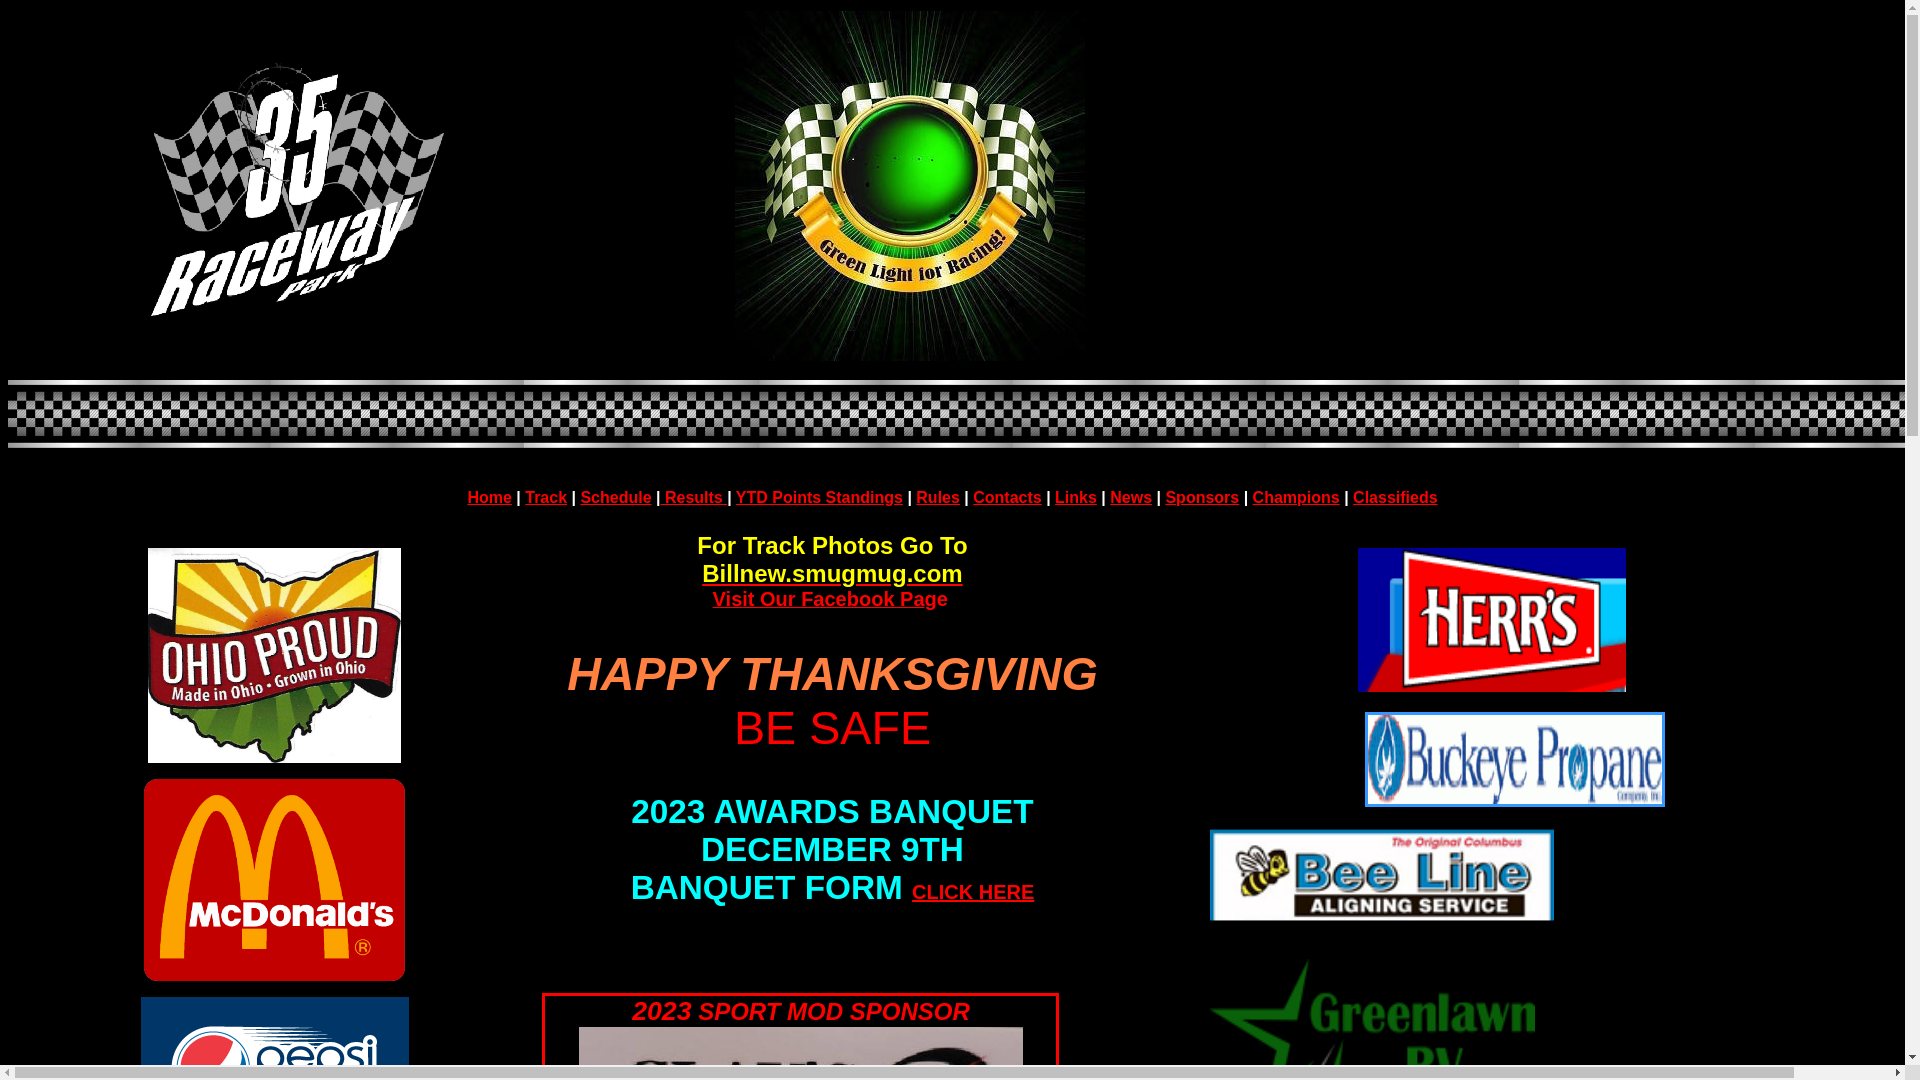 The height and width of the screenshot is (1080, 1920). What do you see at coordinates (973, 892) in the screenshot?
I see `CLICK HERE` at bounding box center [973, 892].